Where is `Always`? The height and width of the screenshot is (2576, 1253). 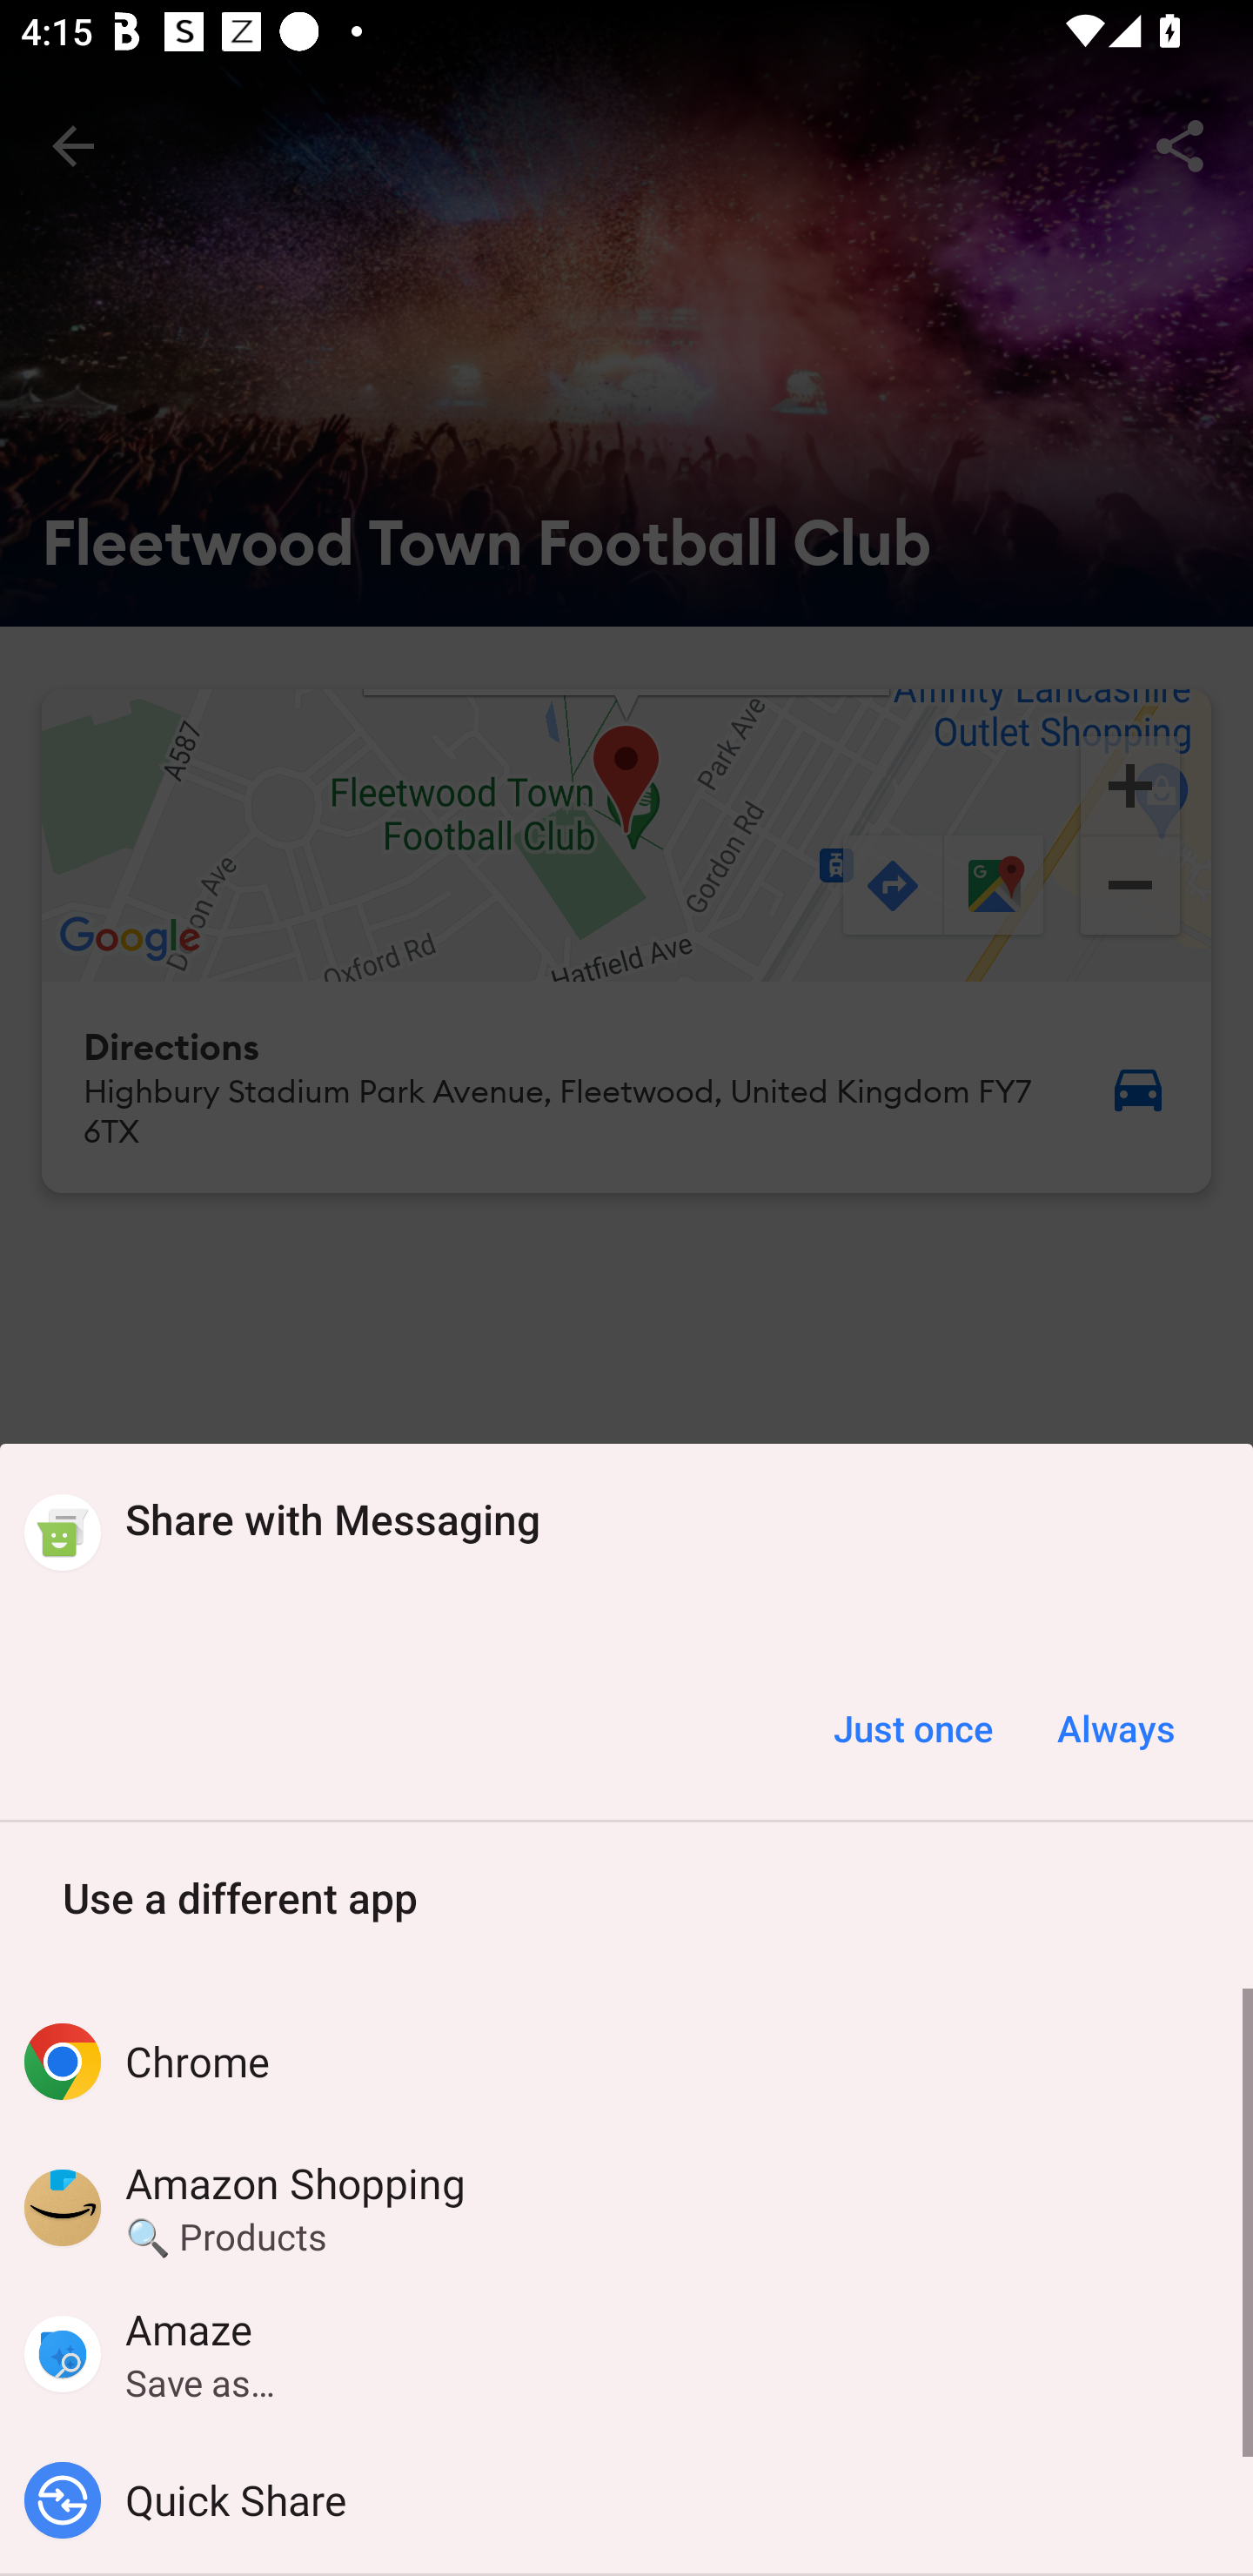 Always is located at coordinates (1115, 1728).